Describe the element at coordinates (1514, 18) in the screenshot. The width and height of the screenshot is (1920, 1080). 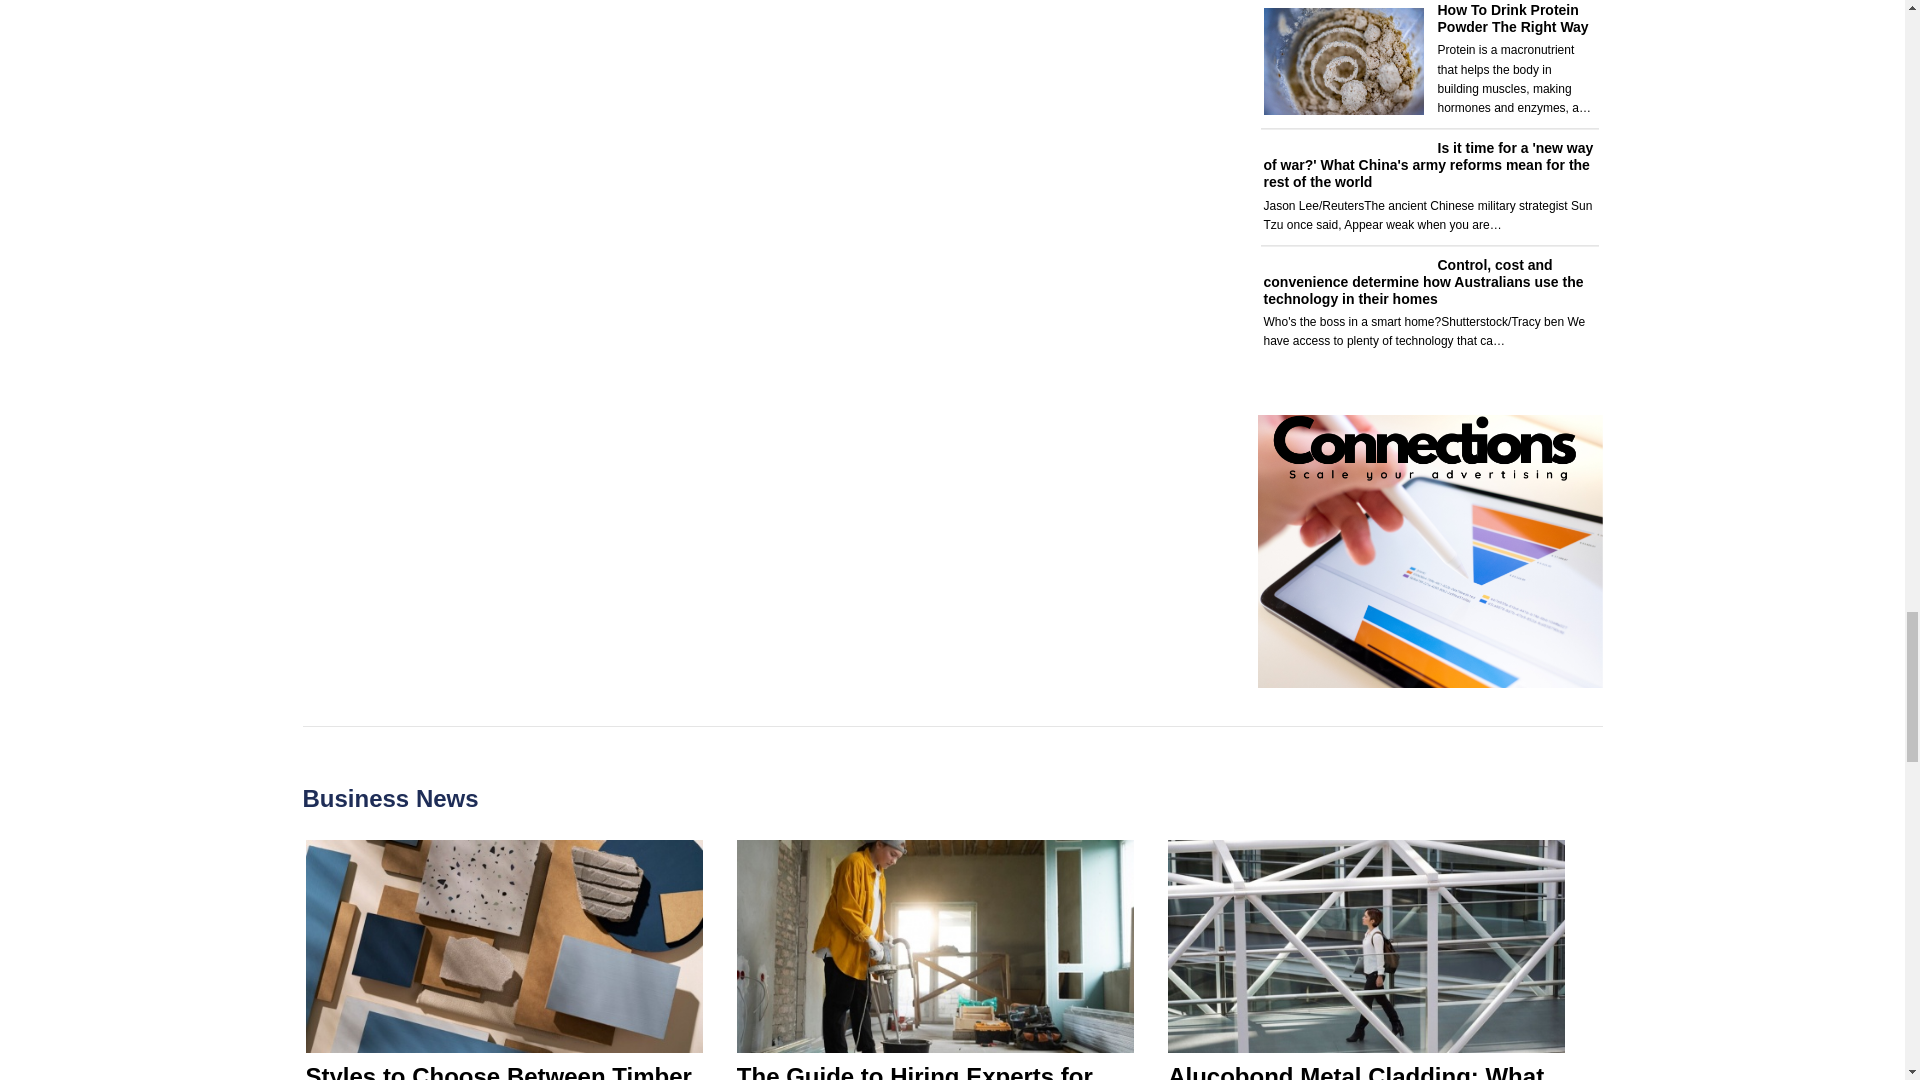
I see `How To Drink Protein Powder The Right Way ` at that location.